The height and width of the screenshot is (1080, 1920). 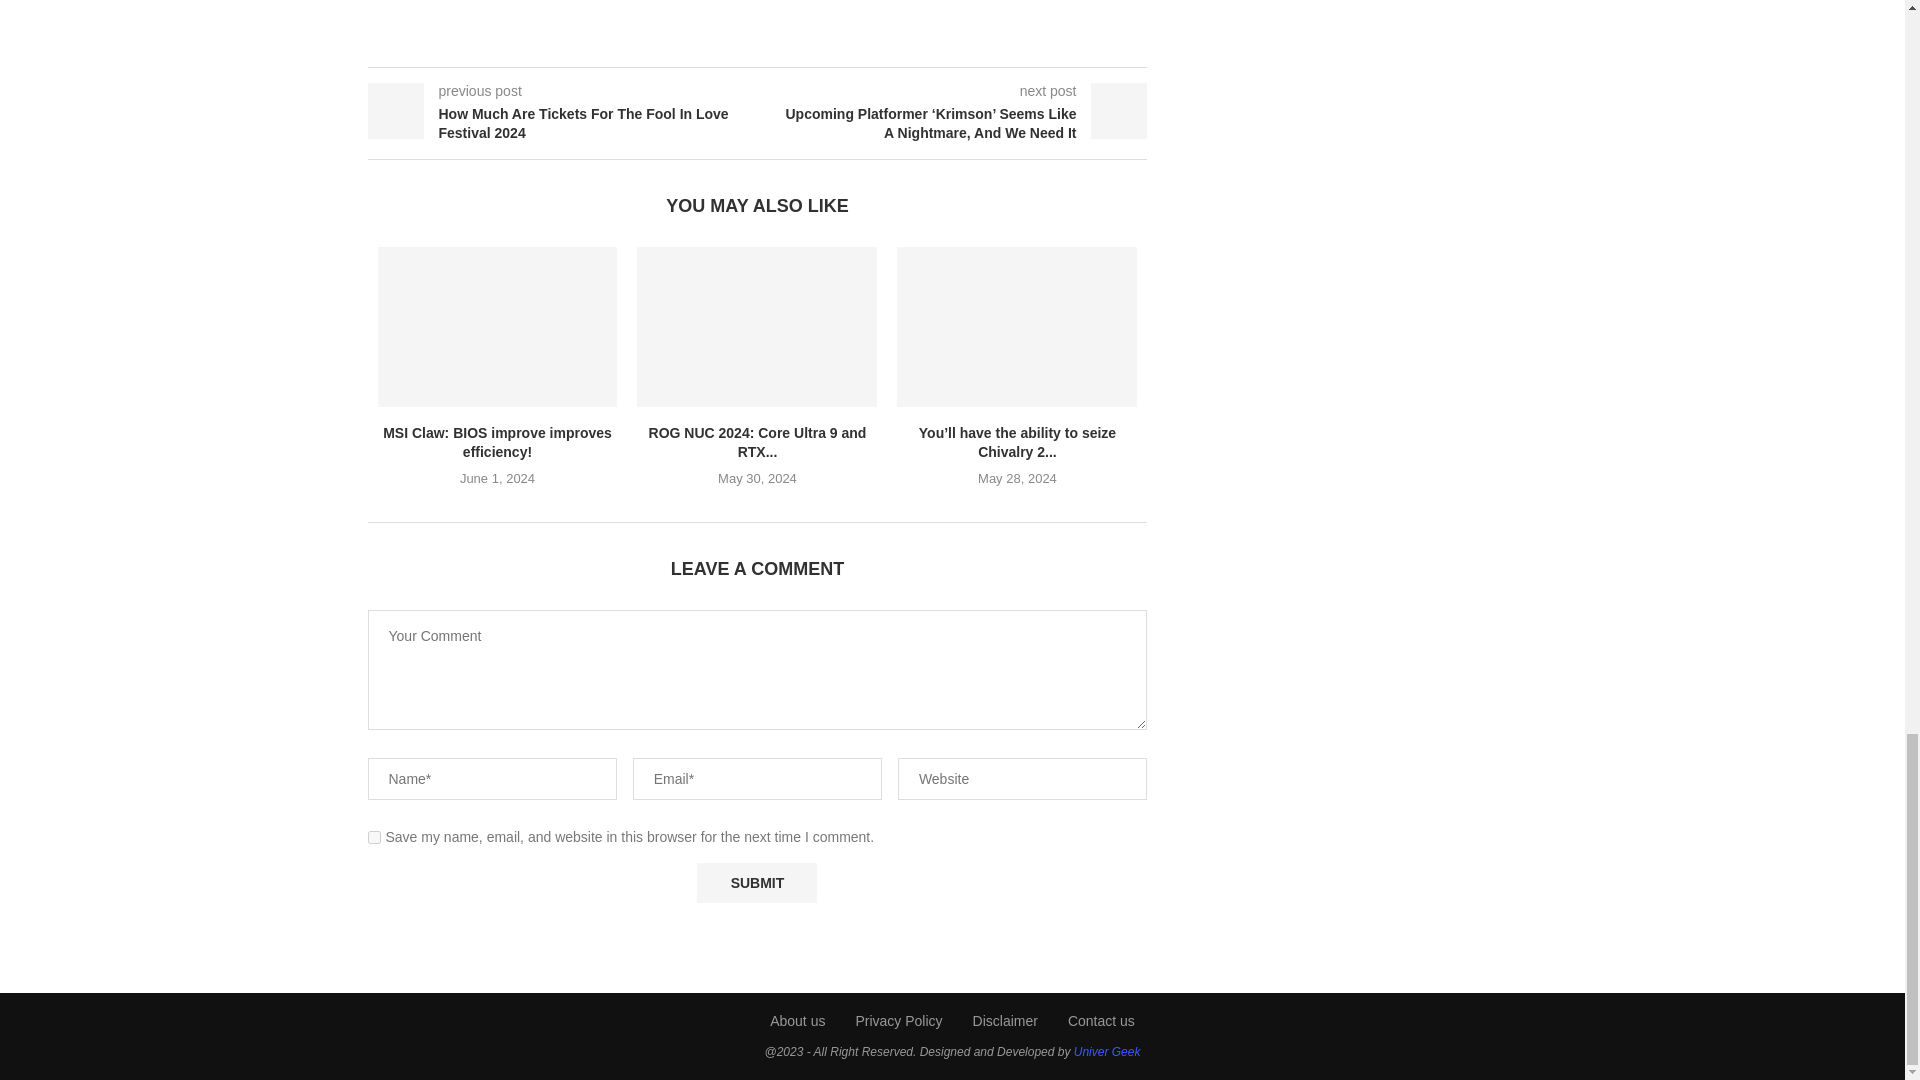 What do you see at coordinates (374, 836) in the screenshot?
I see `yes` at bounding box center [374, 836].